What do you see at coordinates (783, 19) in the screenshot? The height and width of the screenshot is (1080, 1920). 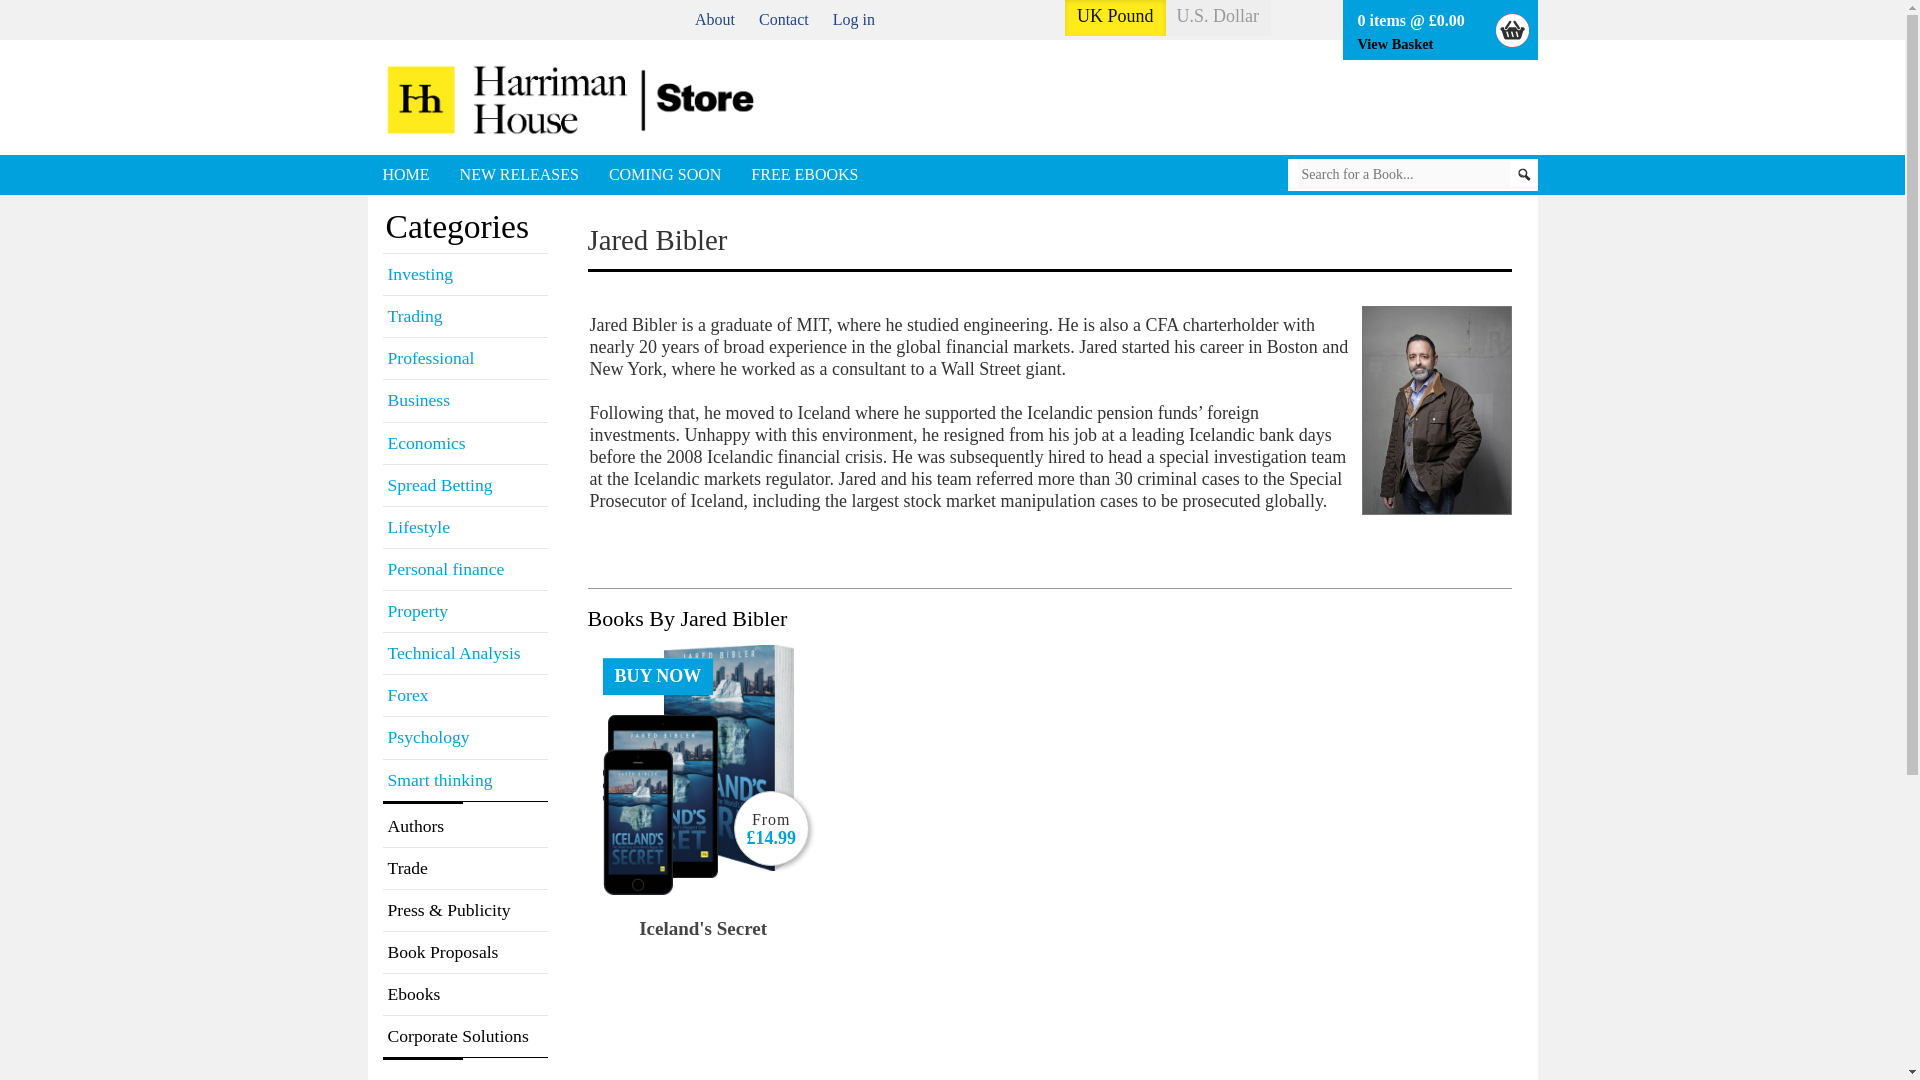 I see `Contact` at bounding box center [783, 19].